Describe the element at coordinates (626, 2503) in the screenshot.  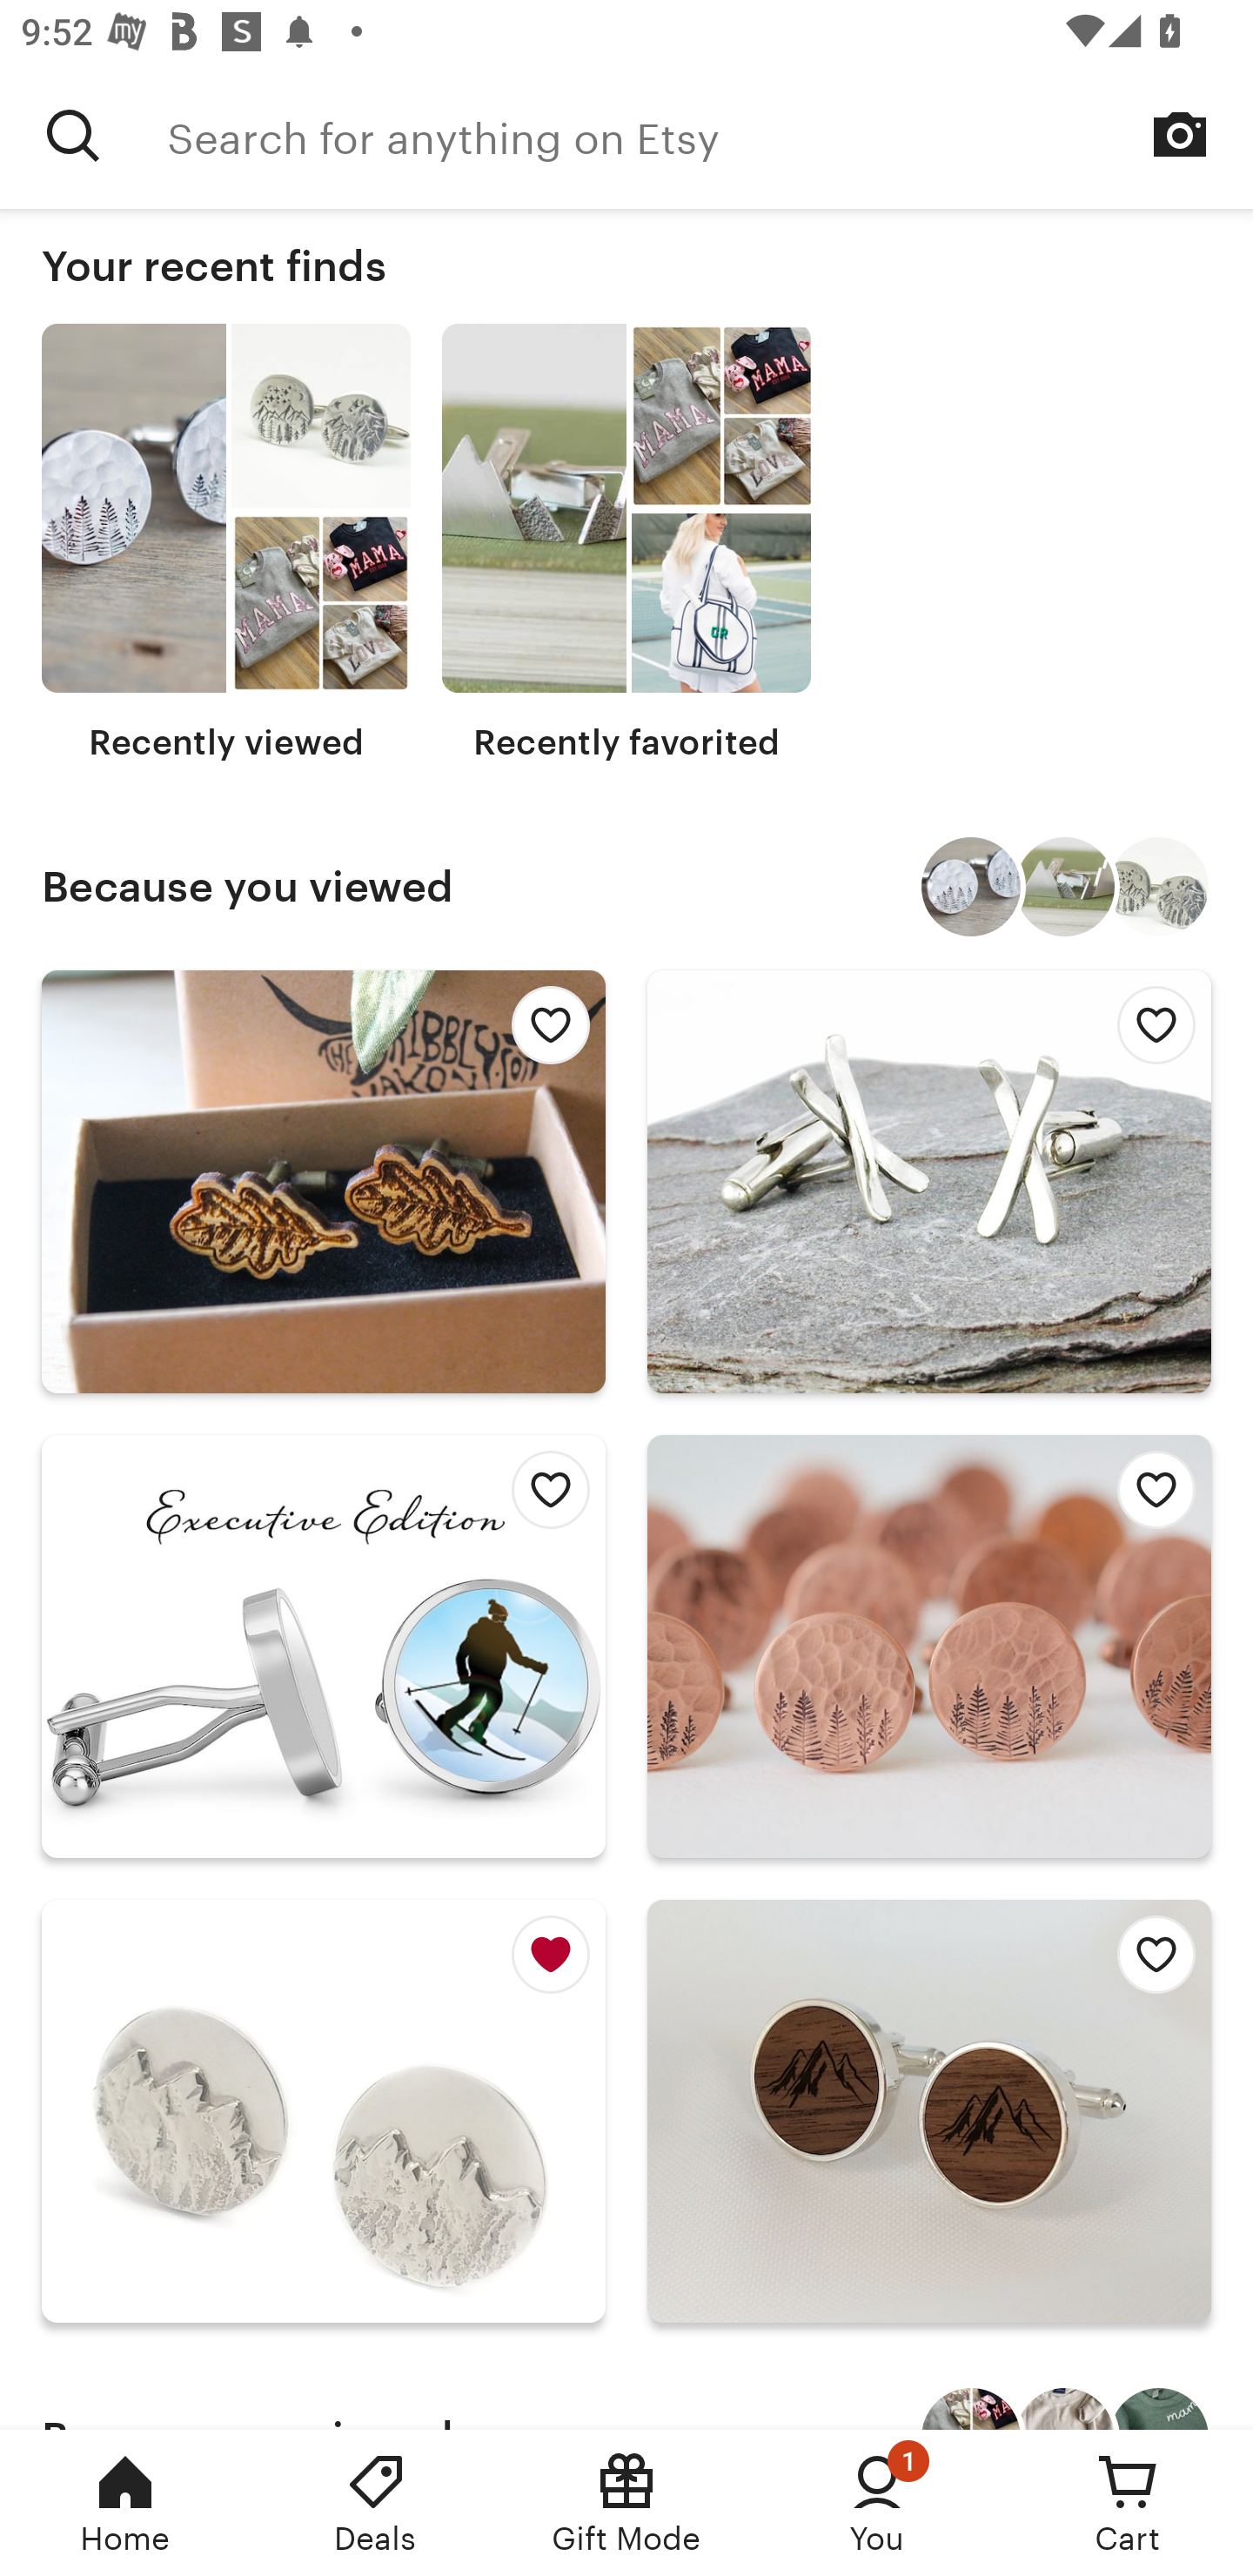
I see `Gift Mode` at that location.